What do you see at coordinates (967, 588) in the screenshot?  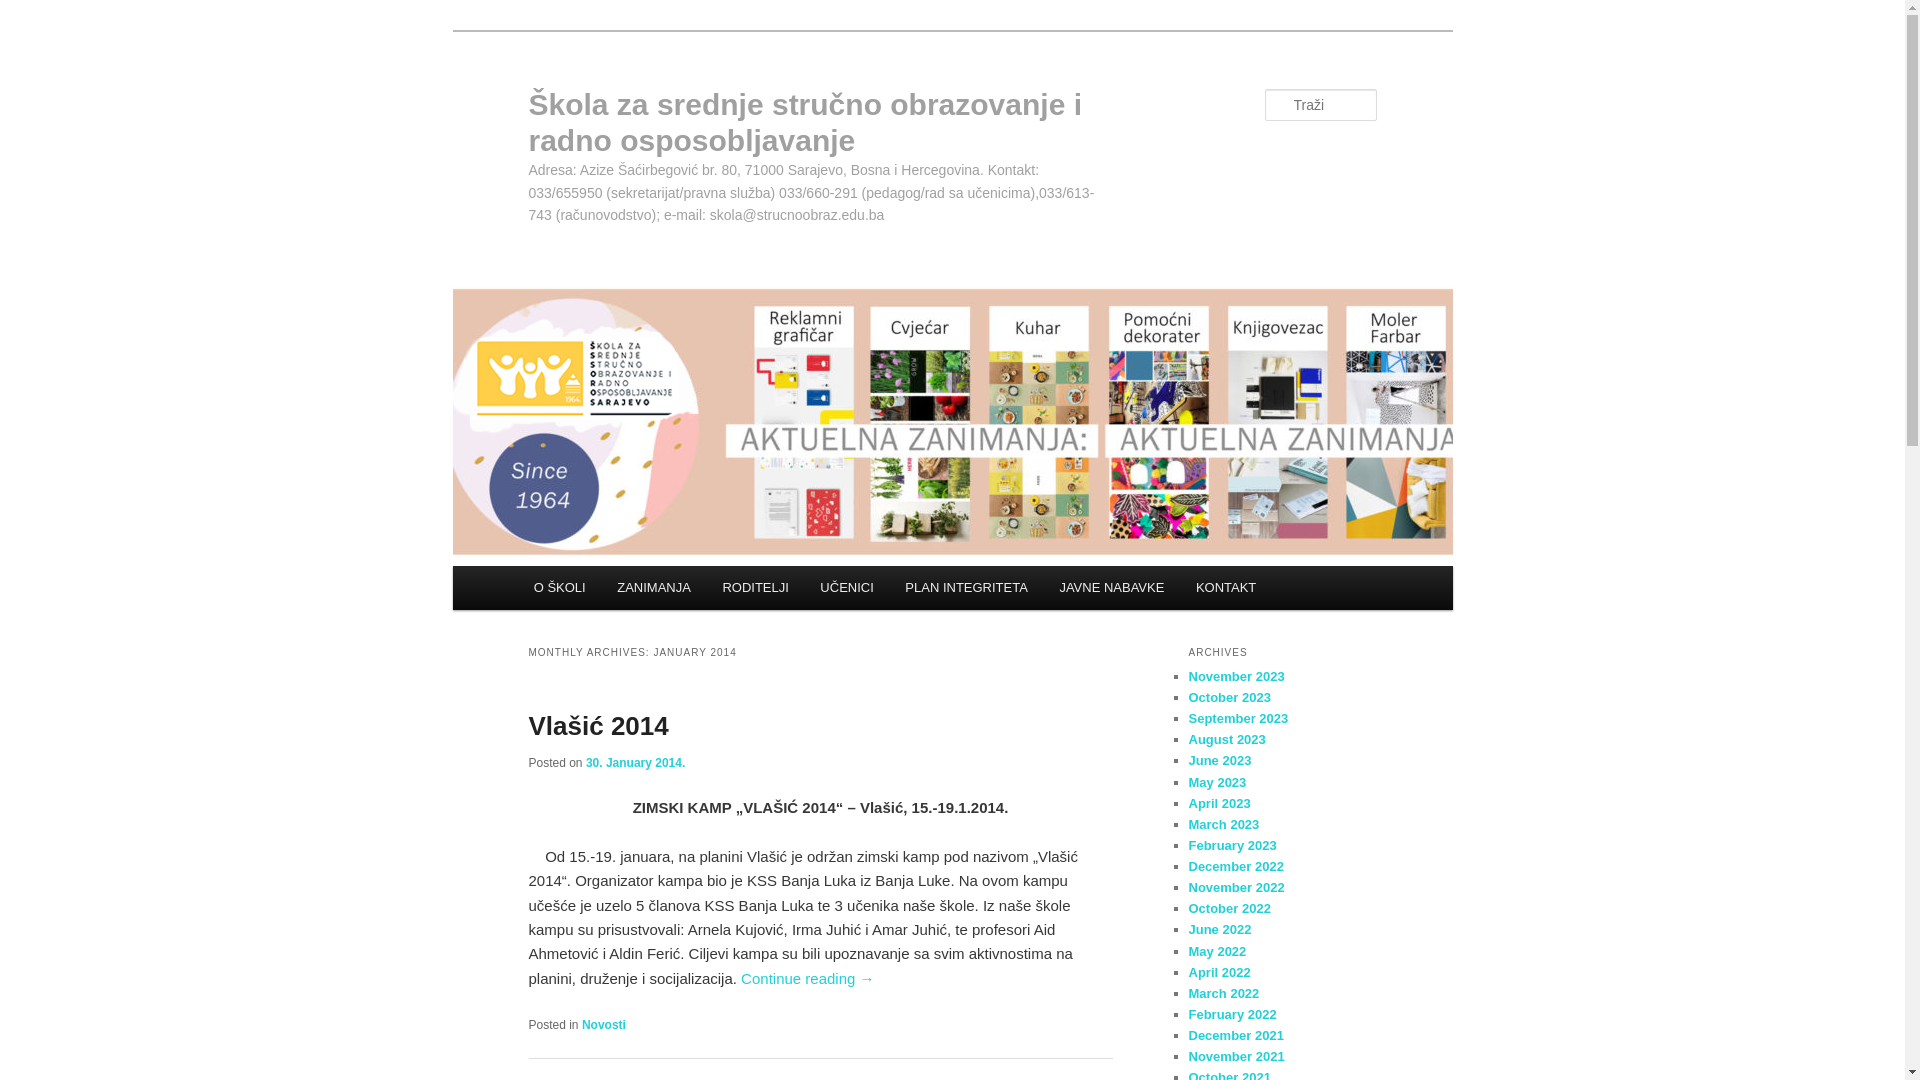 I see `PLAN INTEGRITETA` at bounding box center [967, 588].